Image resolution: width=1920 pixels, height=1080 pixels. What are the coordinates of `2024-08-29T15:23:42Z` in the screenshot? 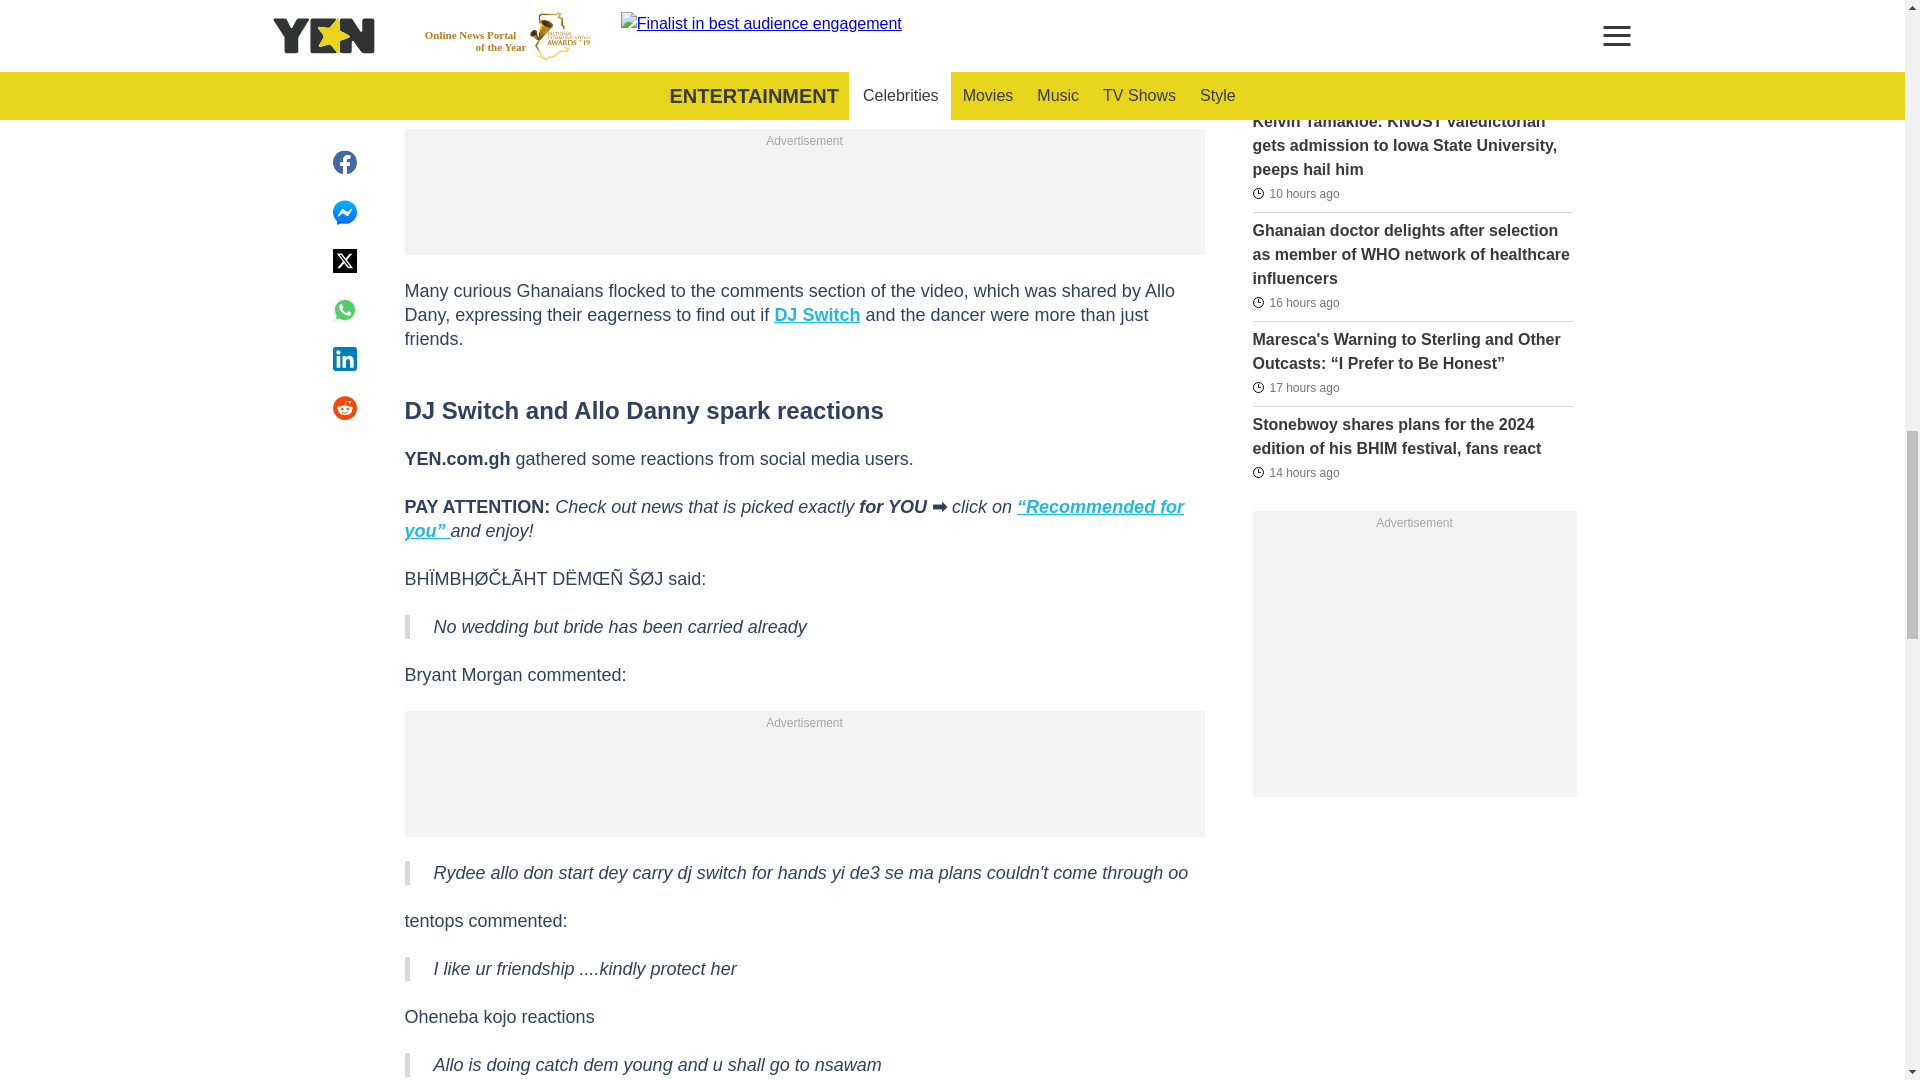 It's located at (1294, 194).